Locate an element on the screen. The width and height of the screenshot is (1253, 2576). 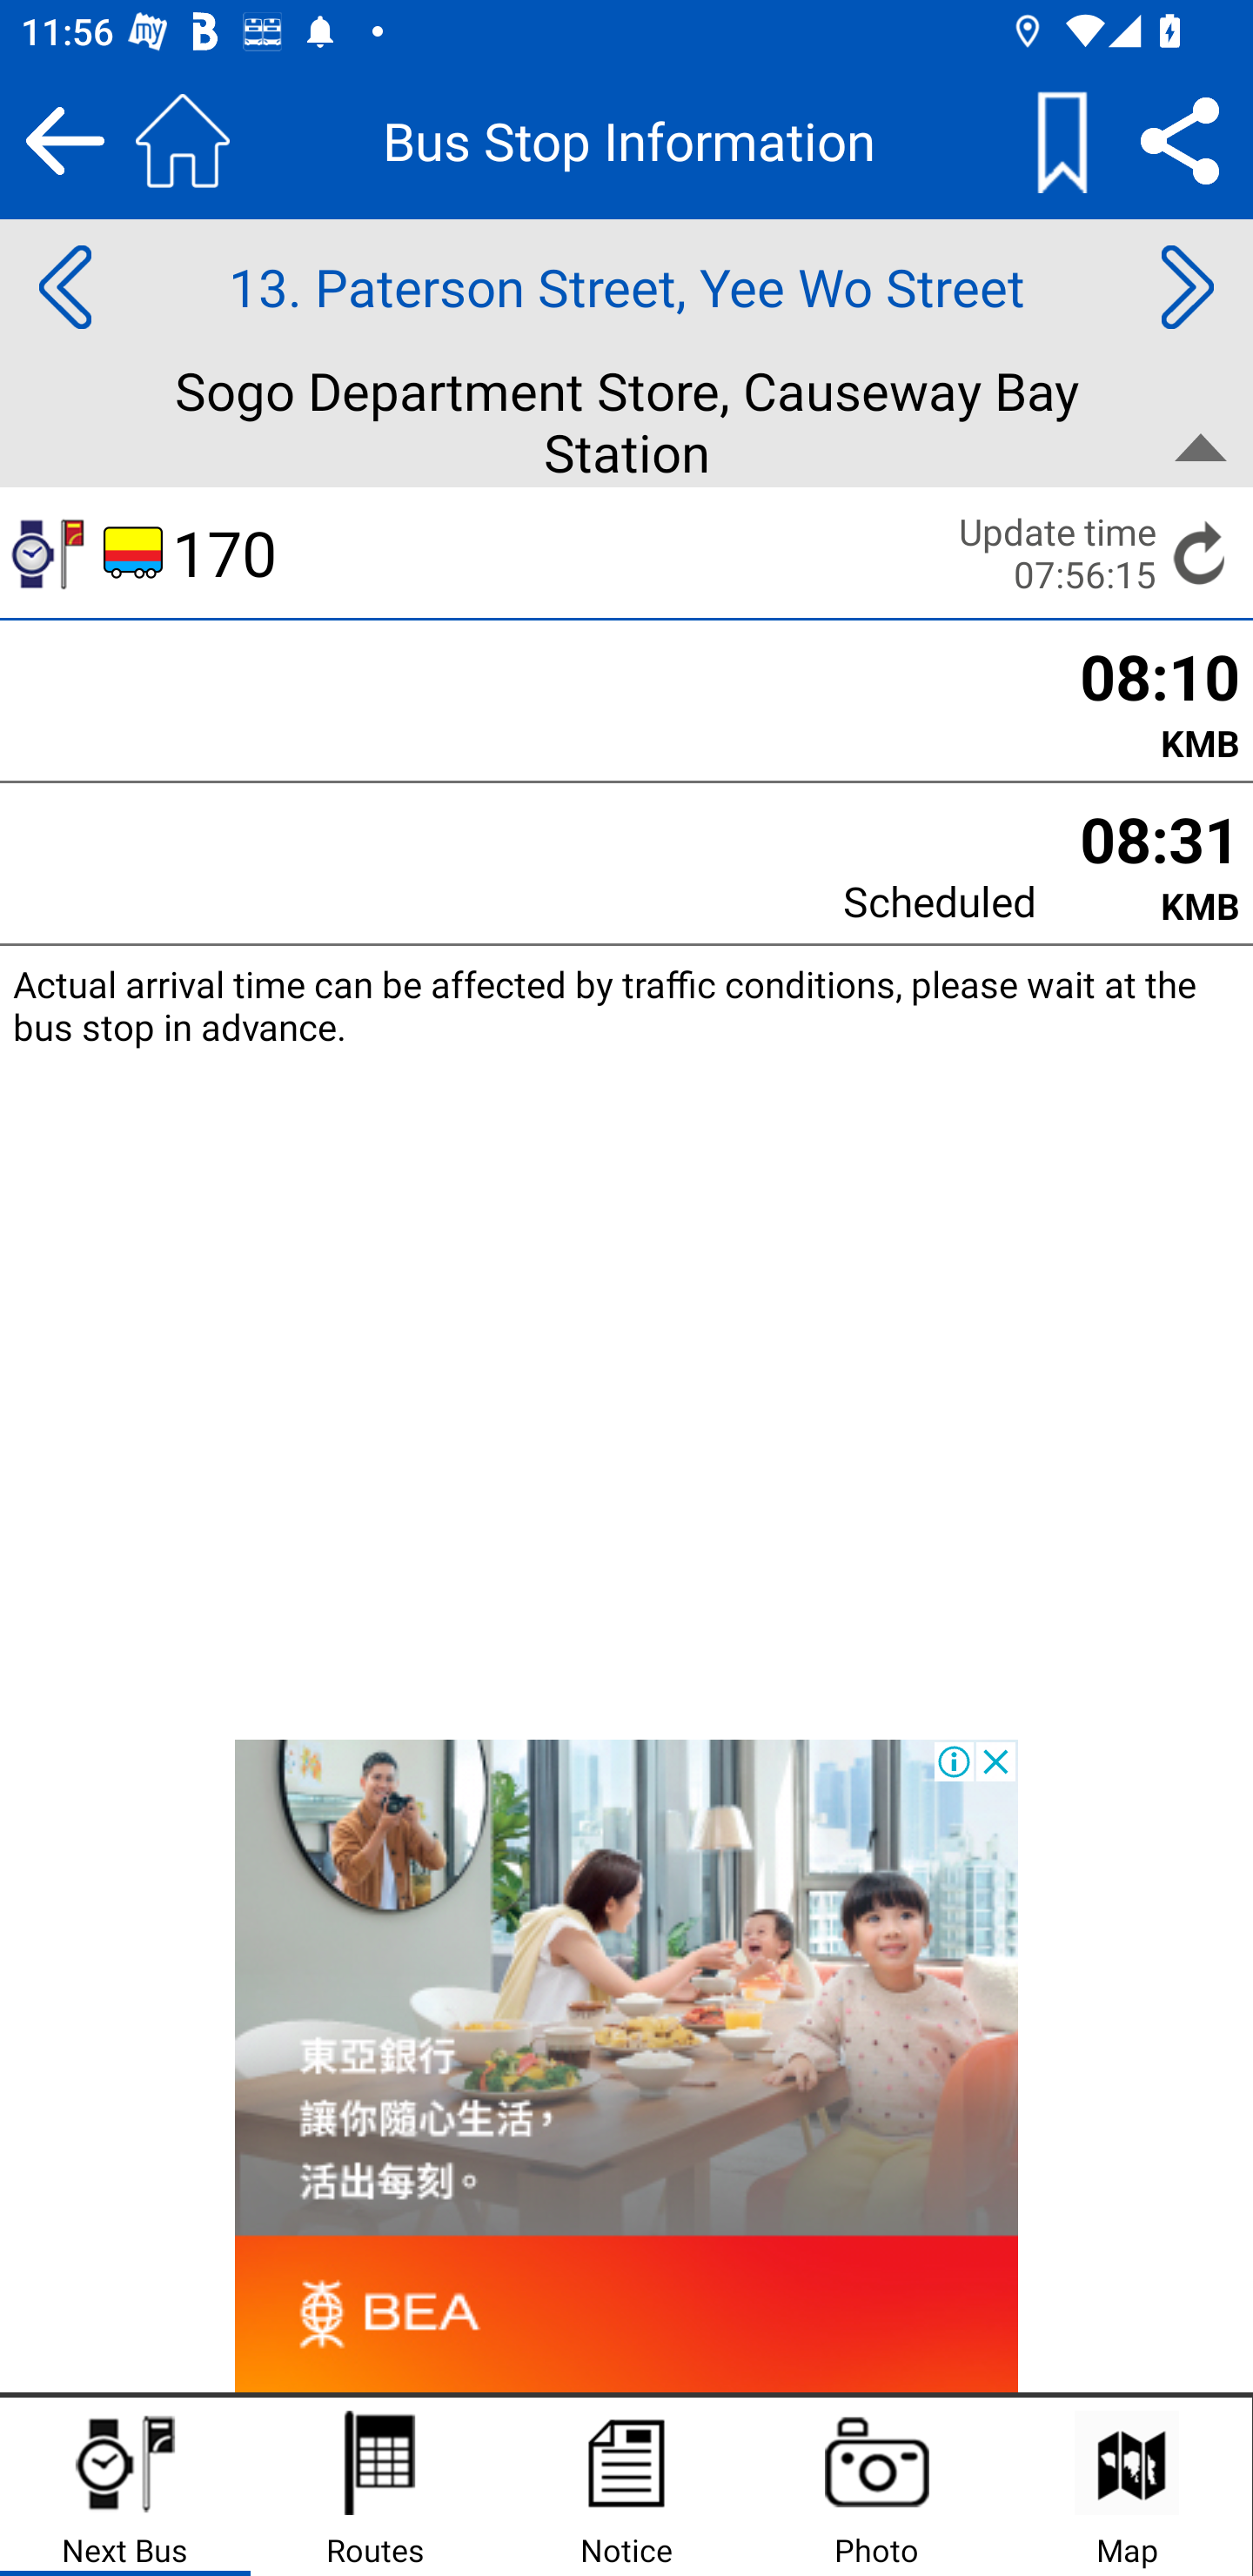
Share point to point route search criteria) is located at coordinates (1180, 140).